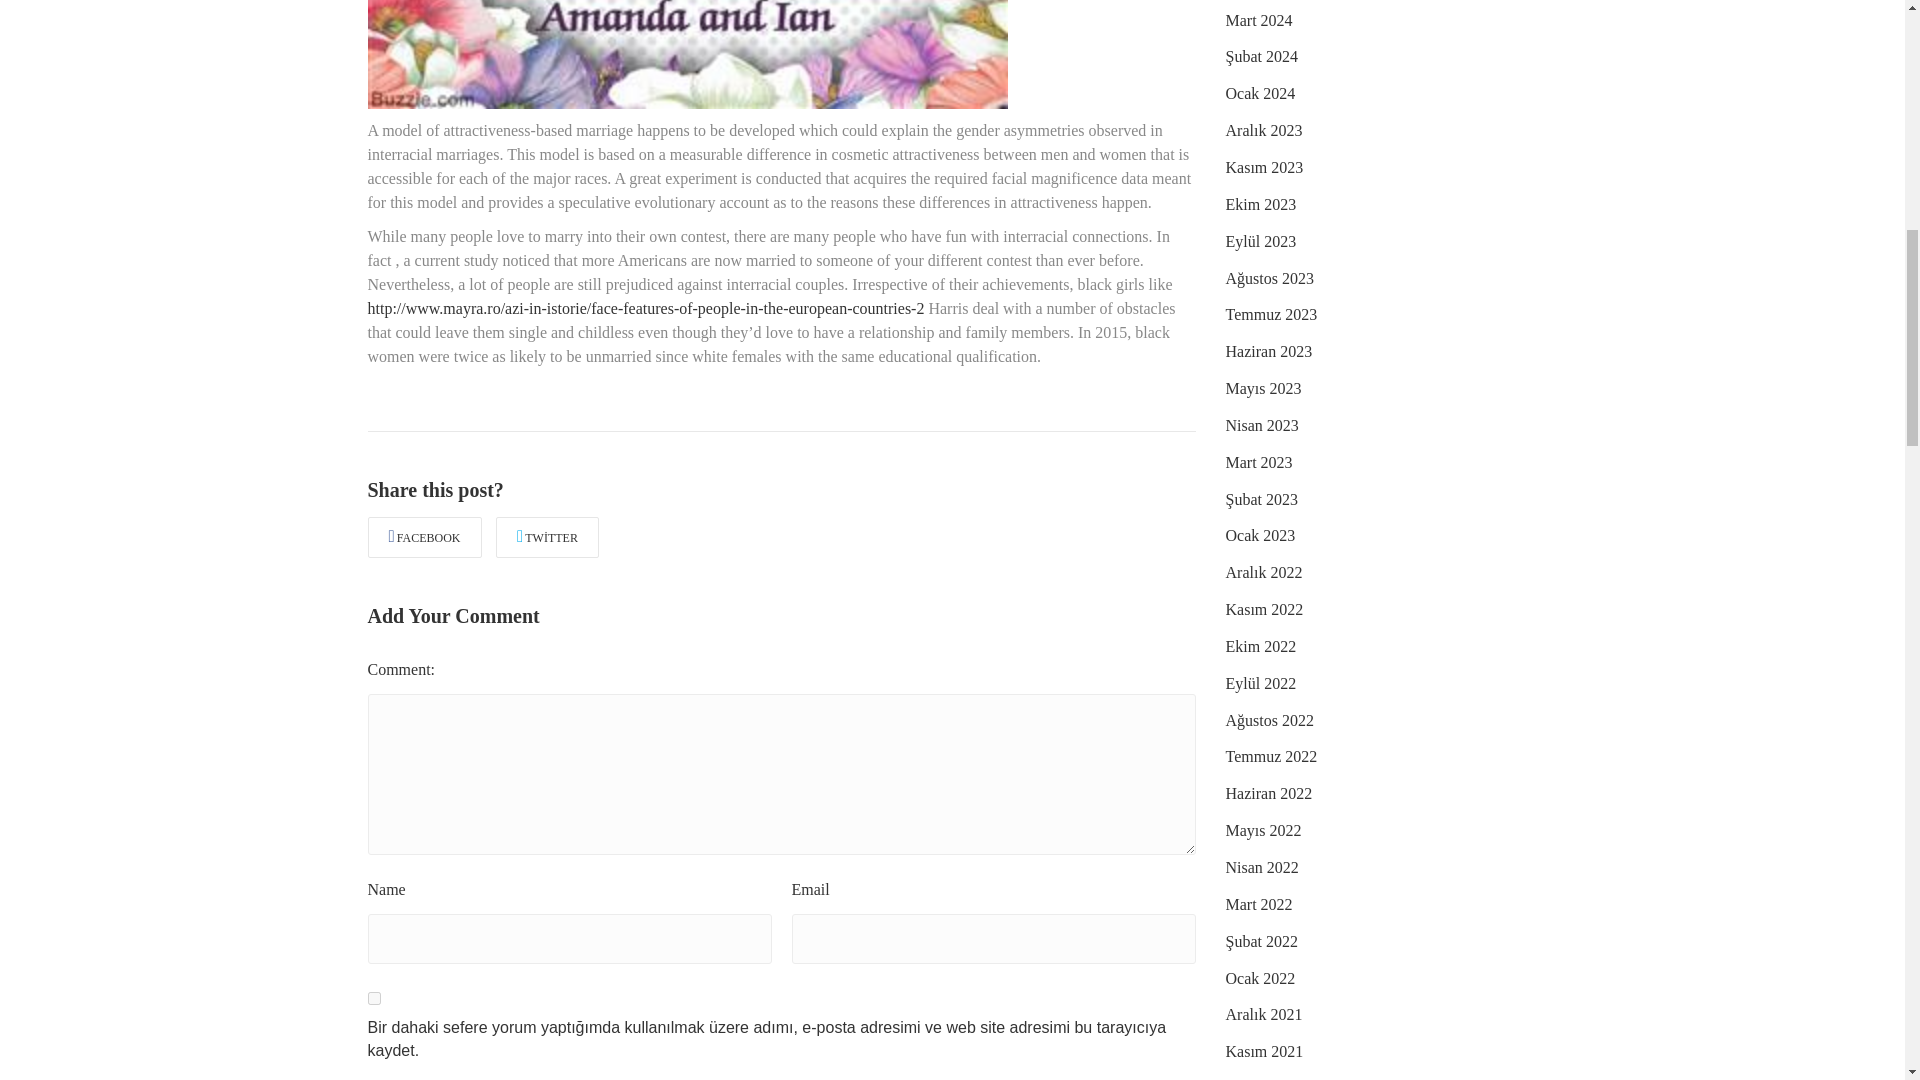  I want to click on Mart 2024, so click(1259, 21).